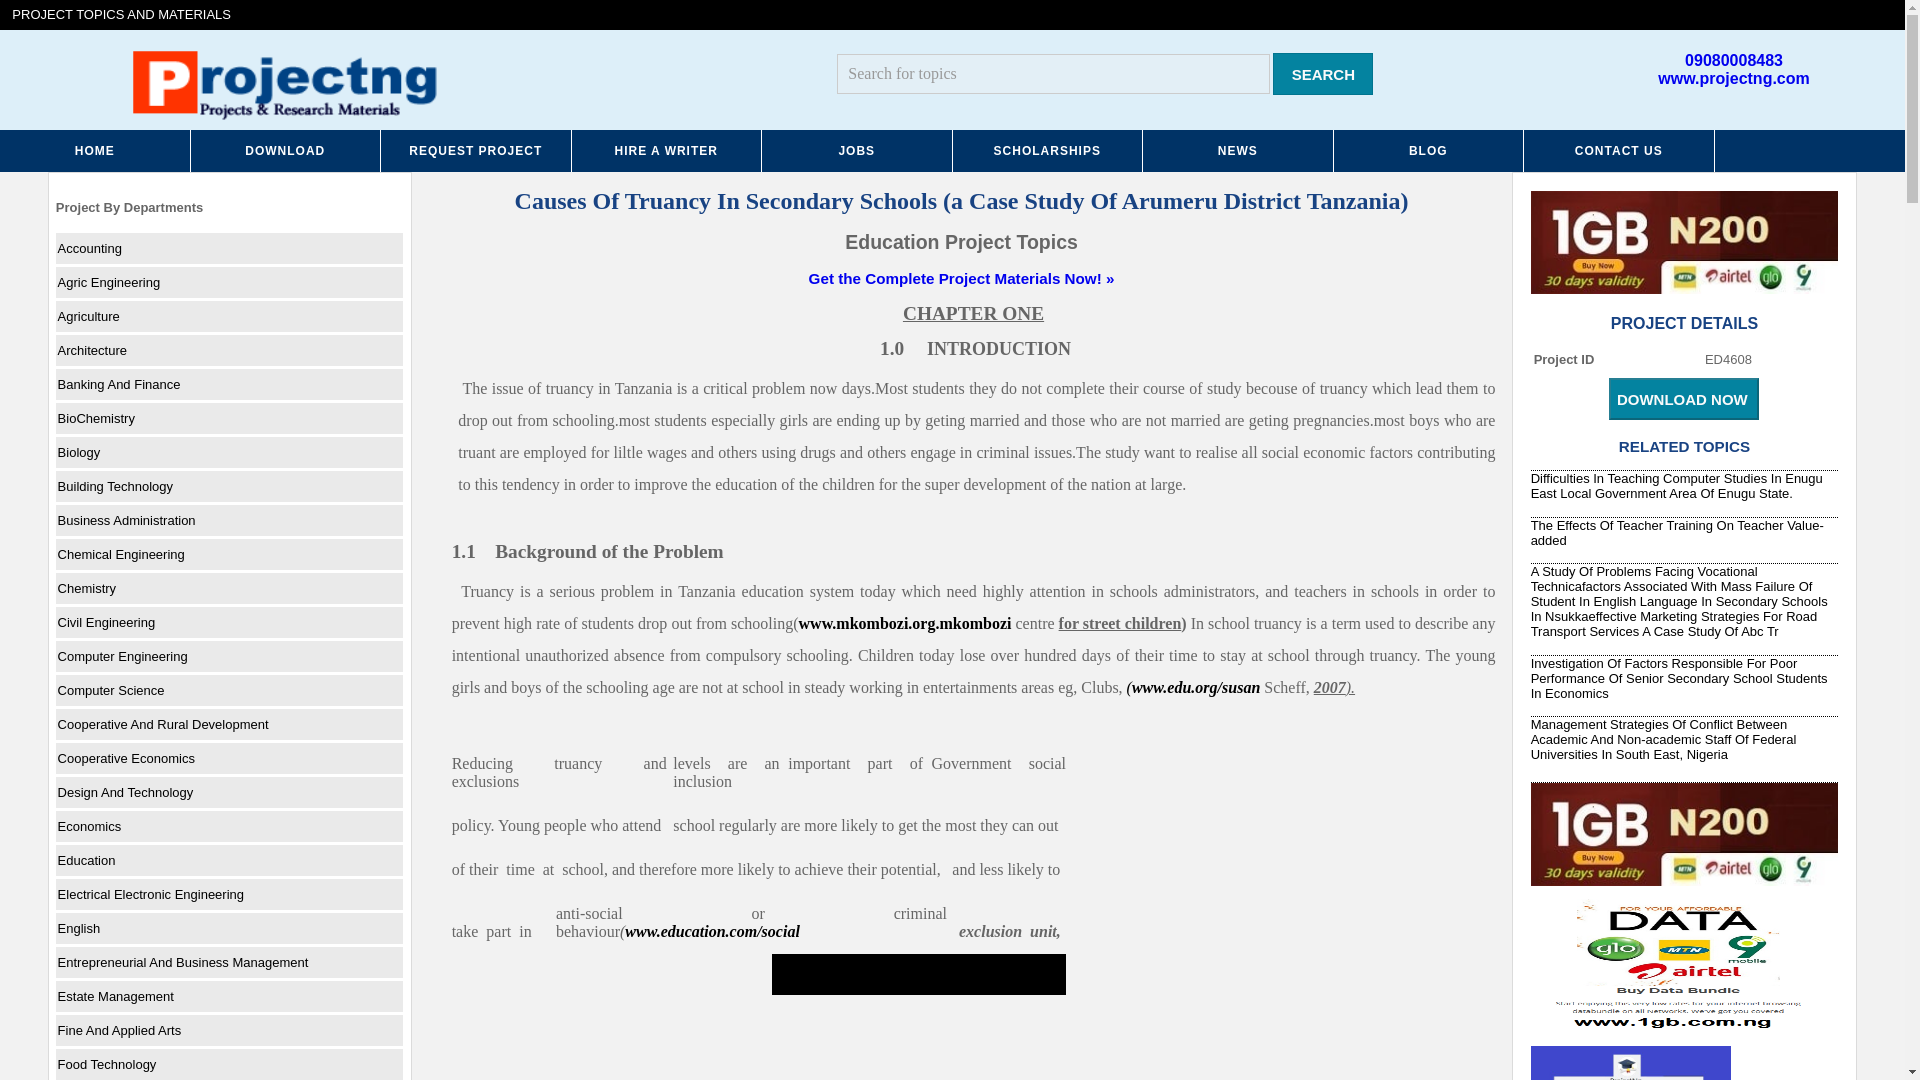 The height and width of the screenshot is (1080, 1920). Describe the element at coordinates (1047, 150) in the screenshot. I see `Scholarship` at that location.